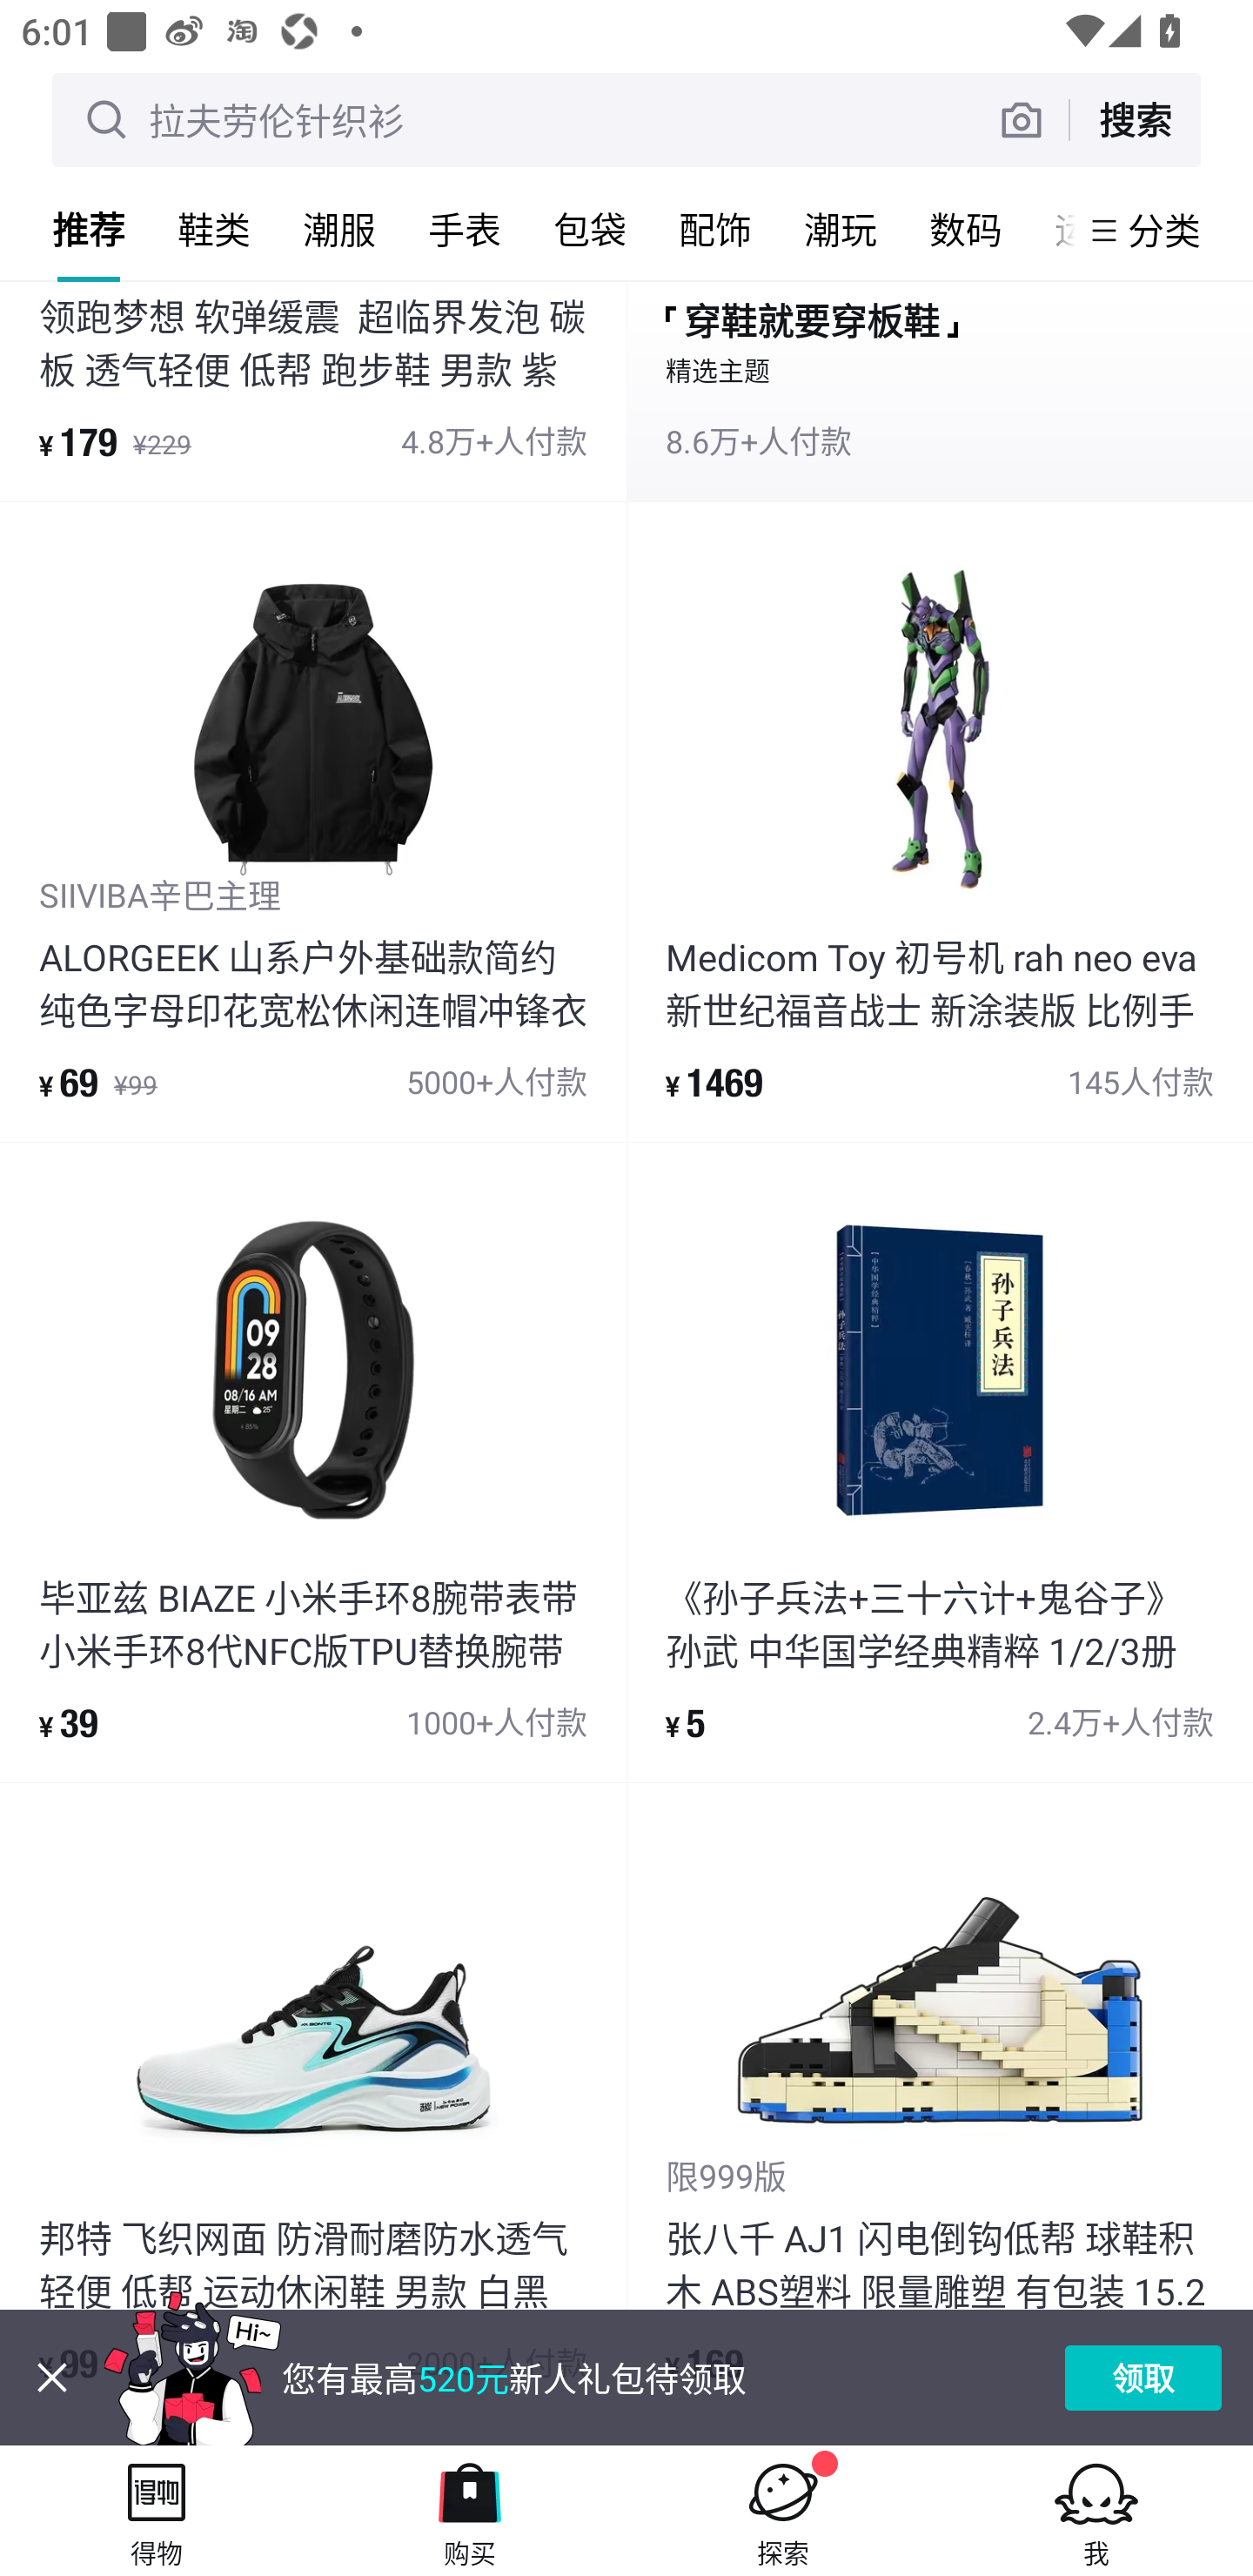 The height and width of the screenshot is (2576, 1253). Describe the element at coordinates (89, 229) in the screenshot. I see `推荐` at that location.